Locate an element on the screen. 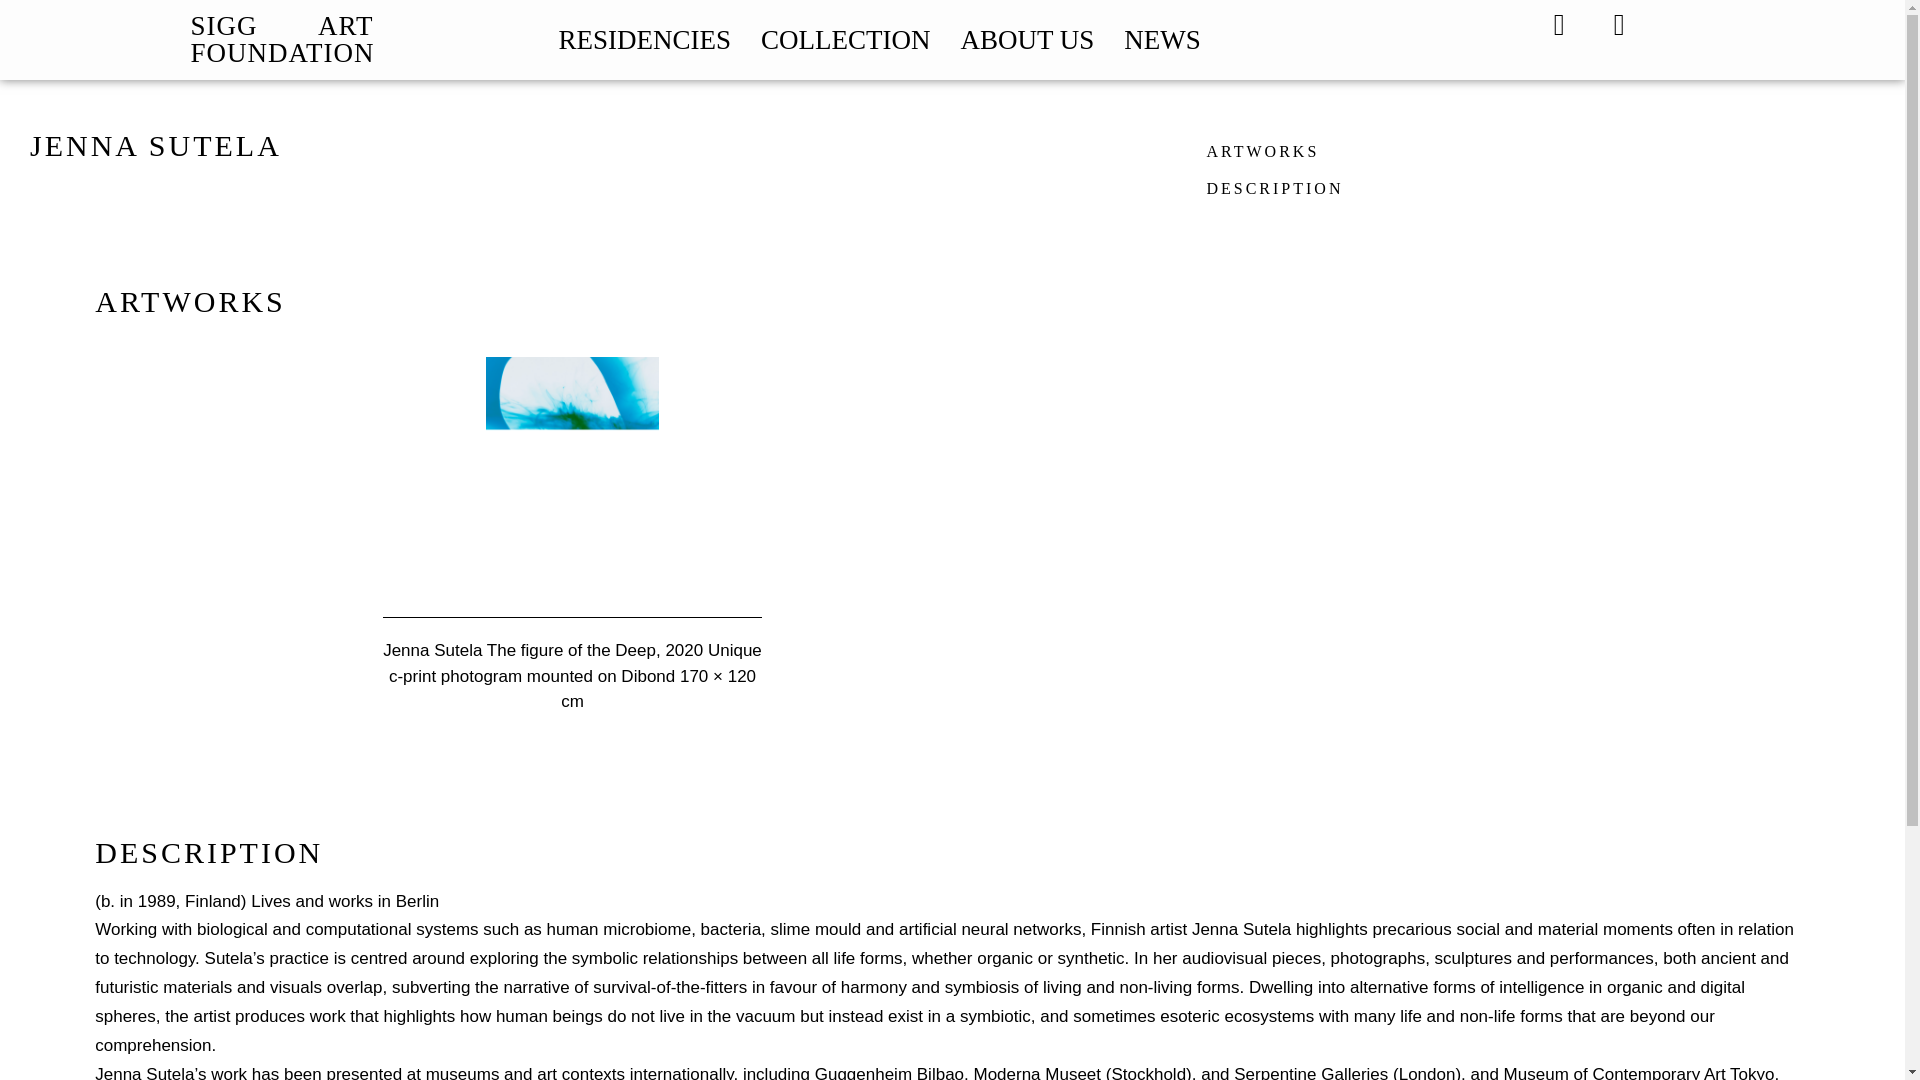 The image size is (1920, 1080). ARTWORKS is located at coordinates (1262, 150).